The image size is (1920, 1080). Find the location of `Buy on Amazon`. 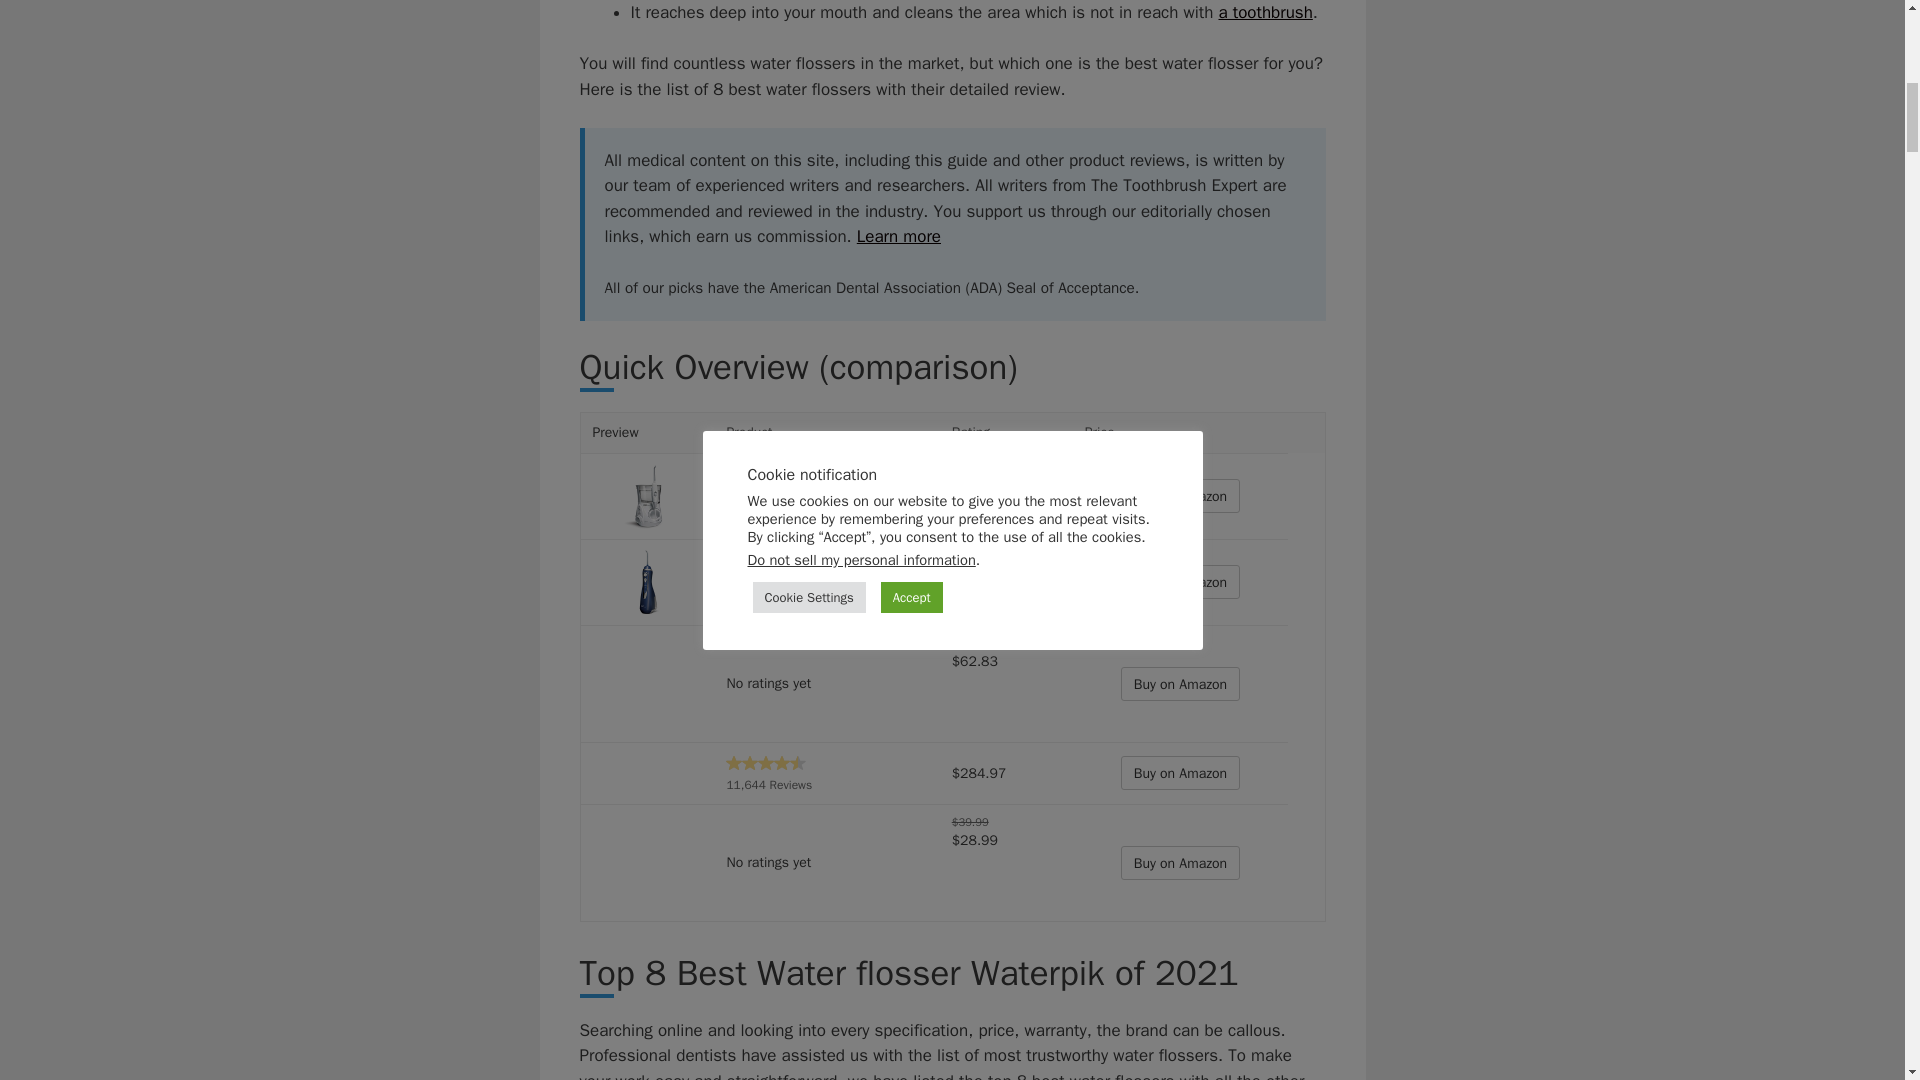

Buy on Amazon is located at coordinates (1180, 772).